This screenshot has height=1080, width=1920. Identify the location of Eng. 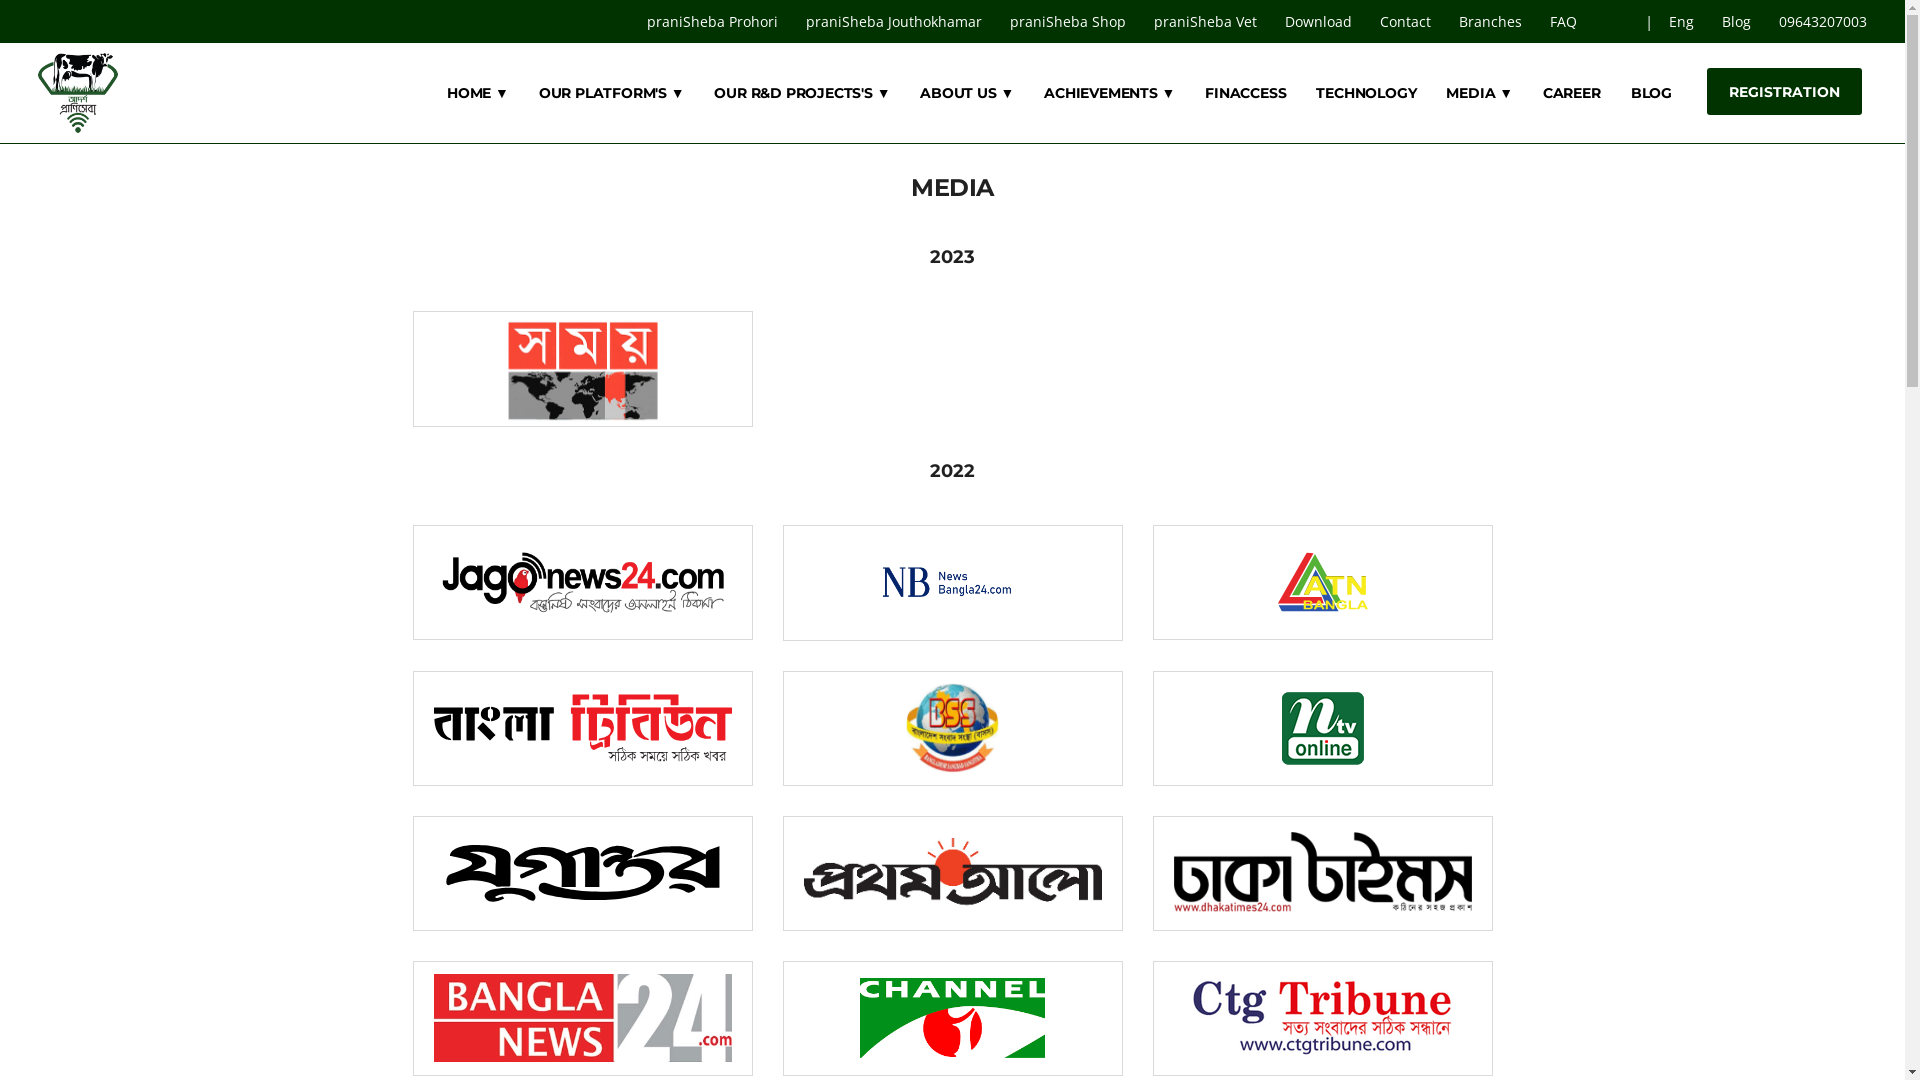
(1684, 22).